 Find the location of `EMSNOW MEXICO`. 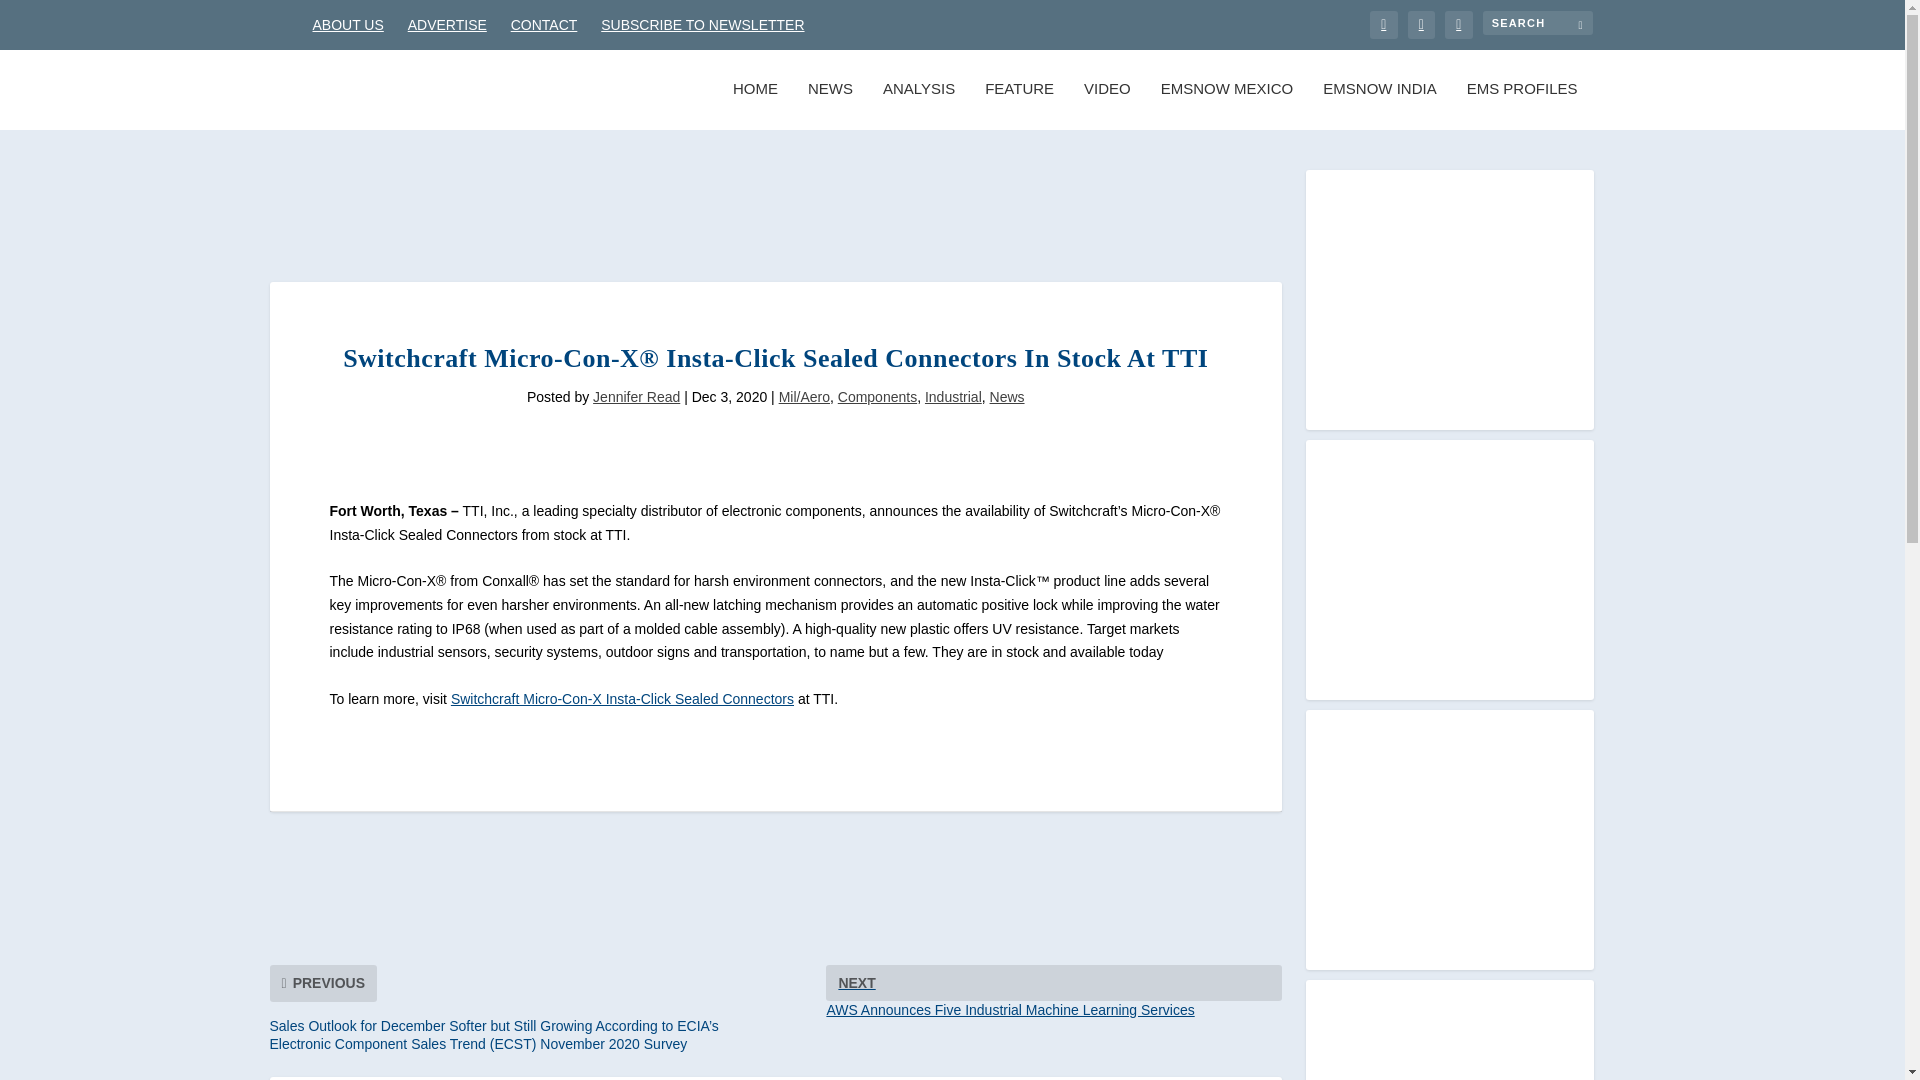

EMSNOW MEXICO is located at coordinates (622, 699).